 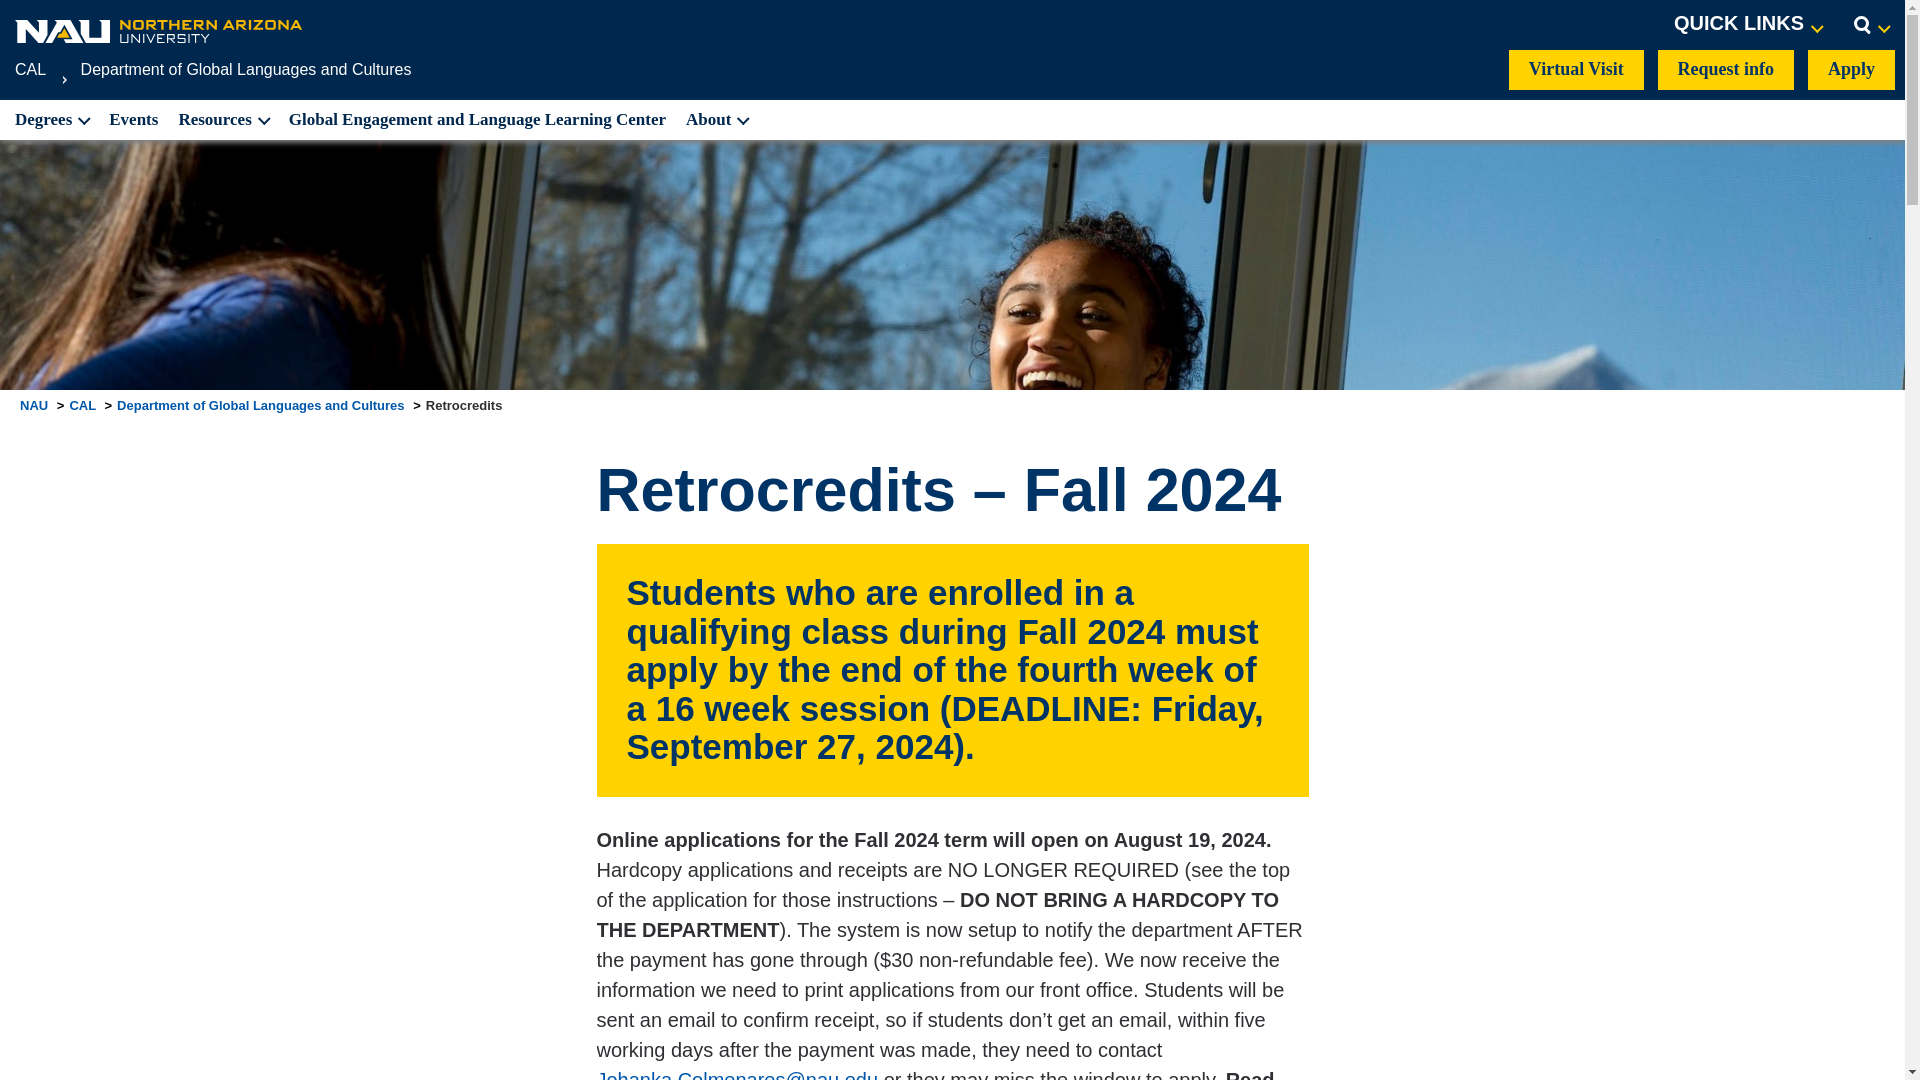 I want to click on Department of Global Languages and Cultures, so click(x=246, y=69).